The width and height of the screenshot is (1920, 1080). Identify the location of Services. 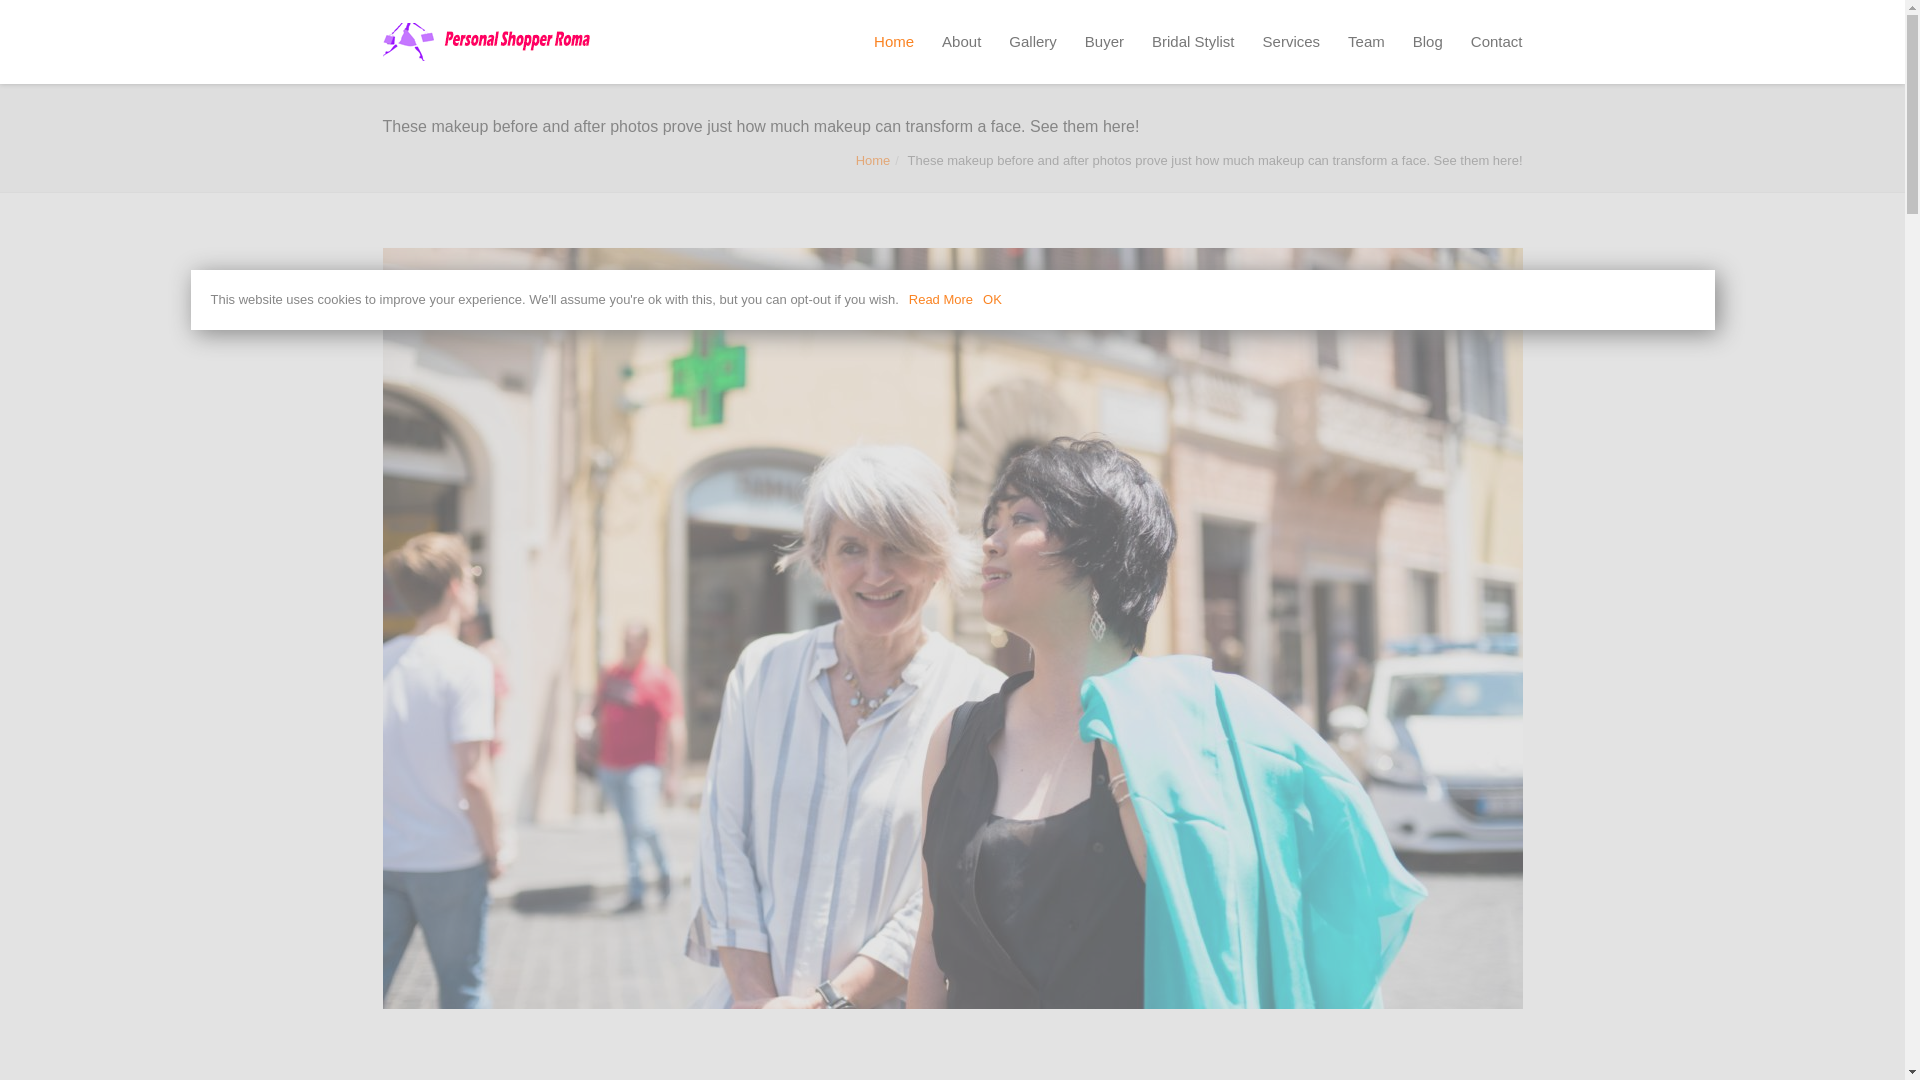
(1292, 42).